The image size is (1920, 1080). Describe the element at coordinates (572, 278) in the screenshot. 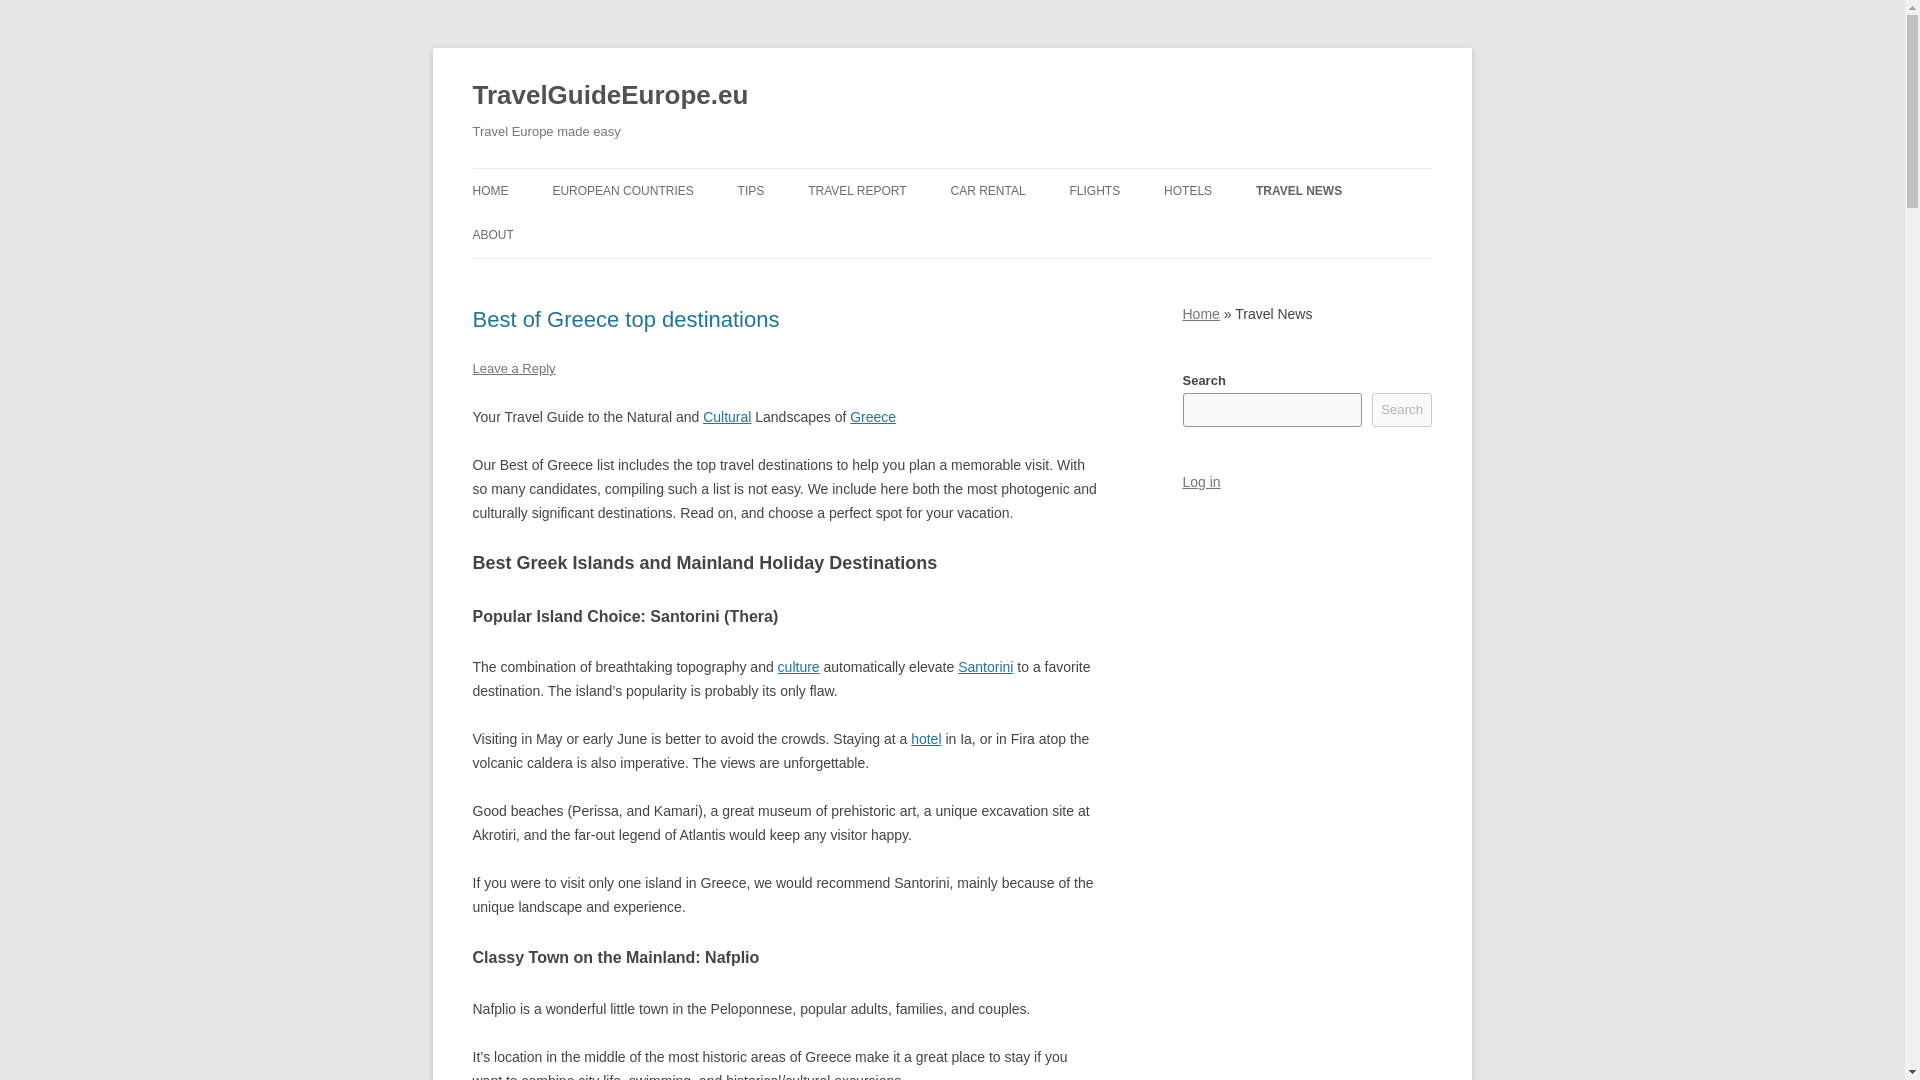

I see `PRIVACY POLICY` at that location.